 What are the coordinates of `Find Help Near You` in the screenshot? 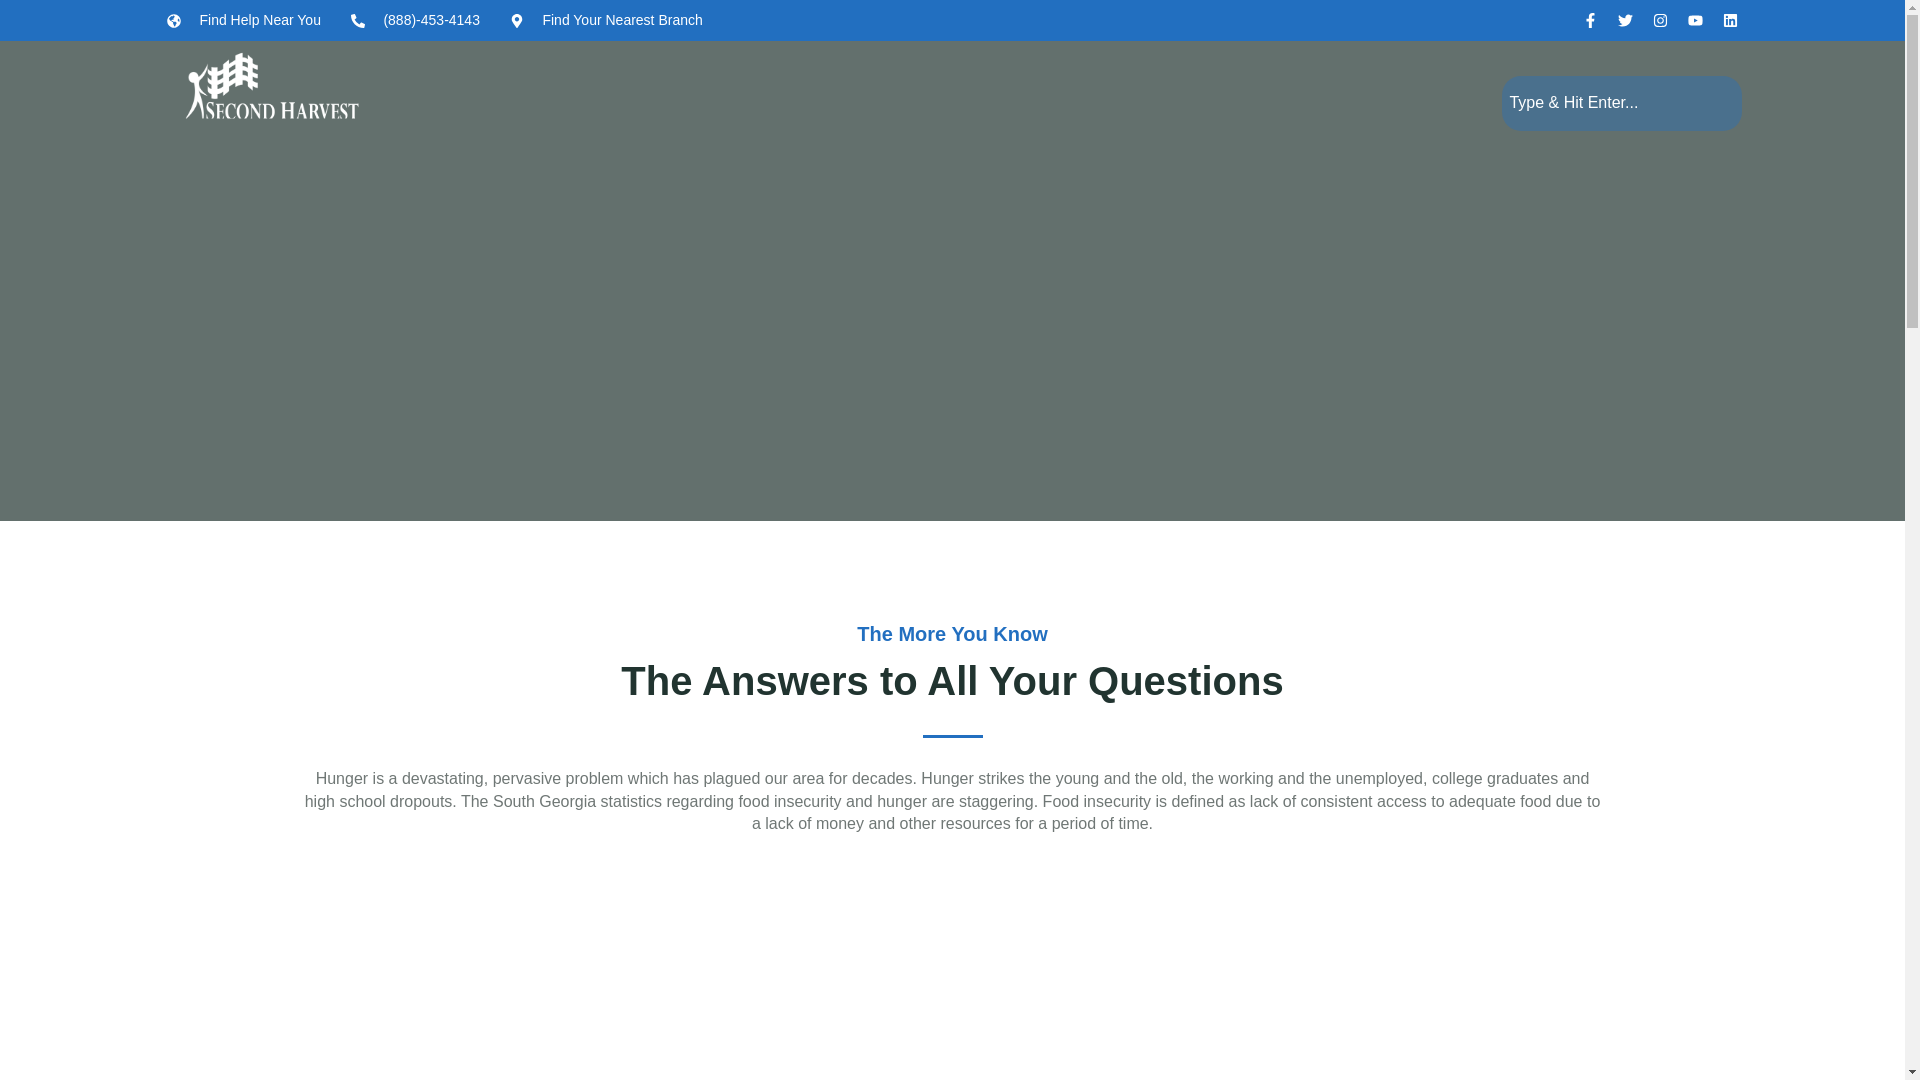 It's located at (244, 20).